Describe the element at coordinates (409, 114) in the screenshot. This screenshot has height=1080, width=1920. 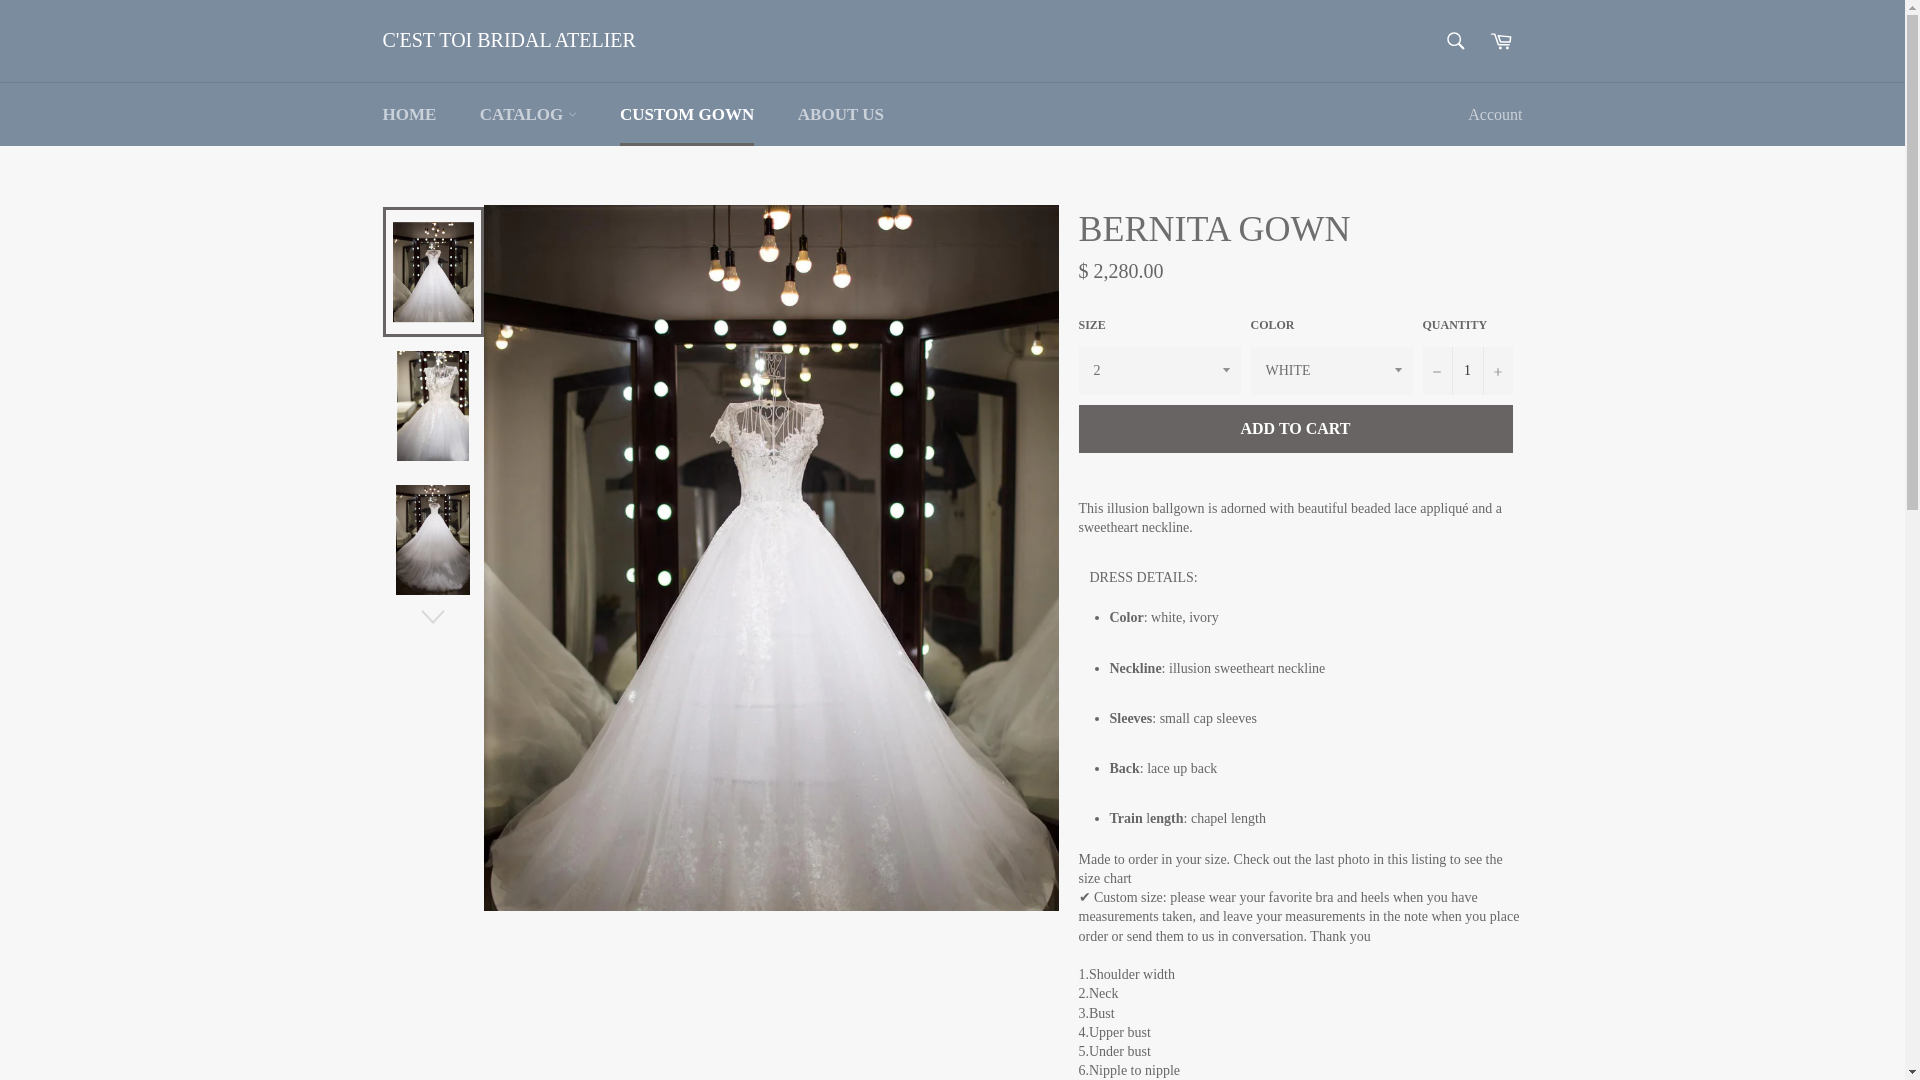
I see `HOME` at that location.